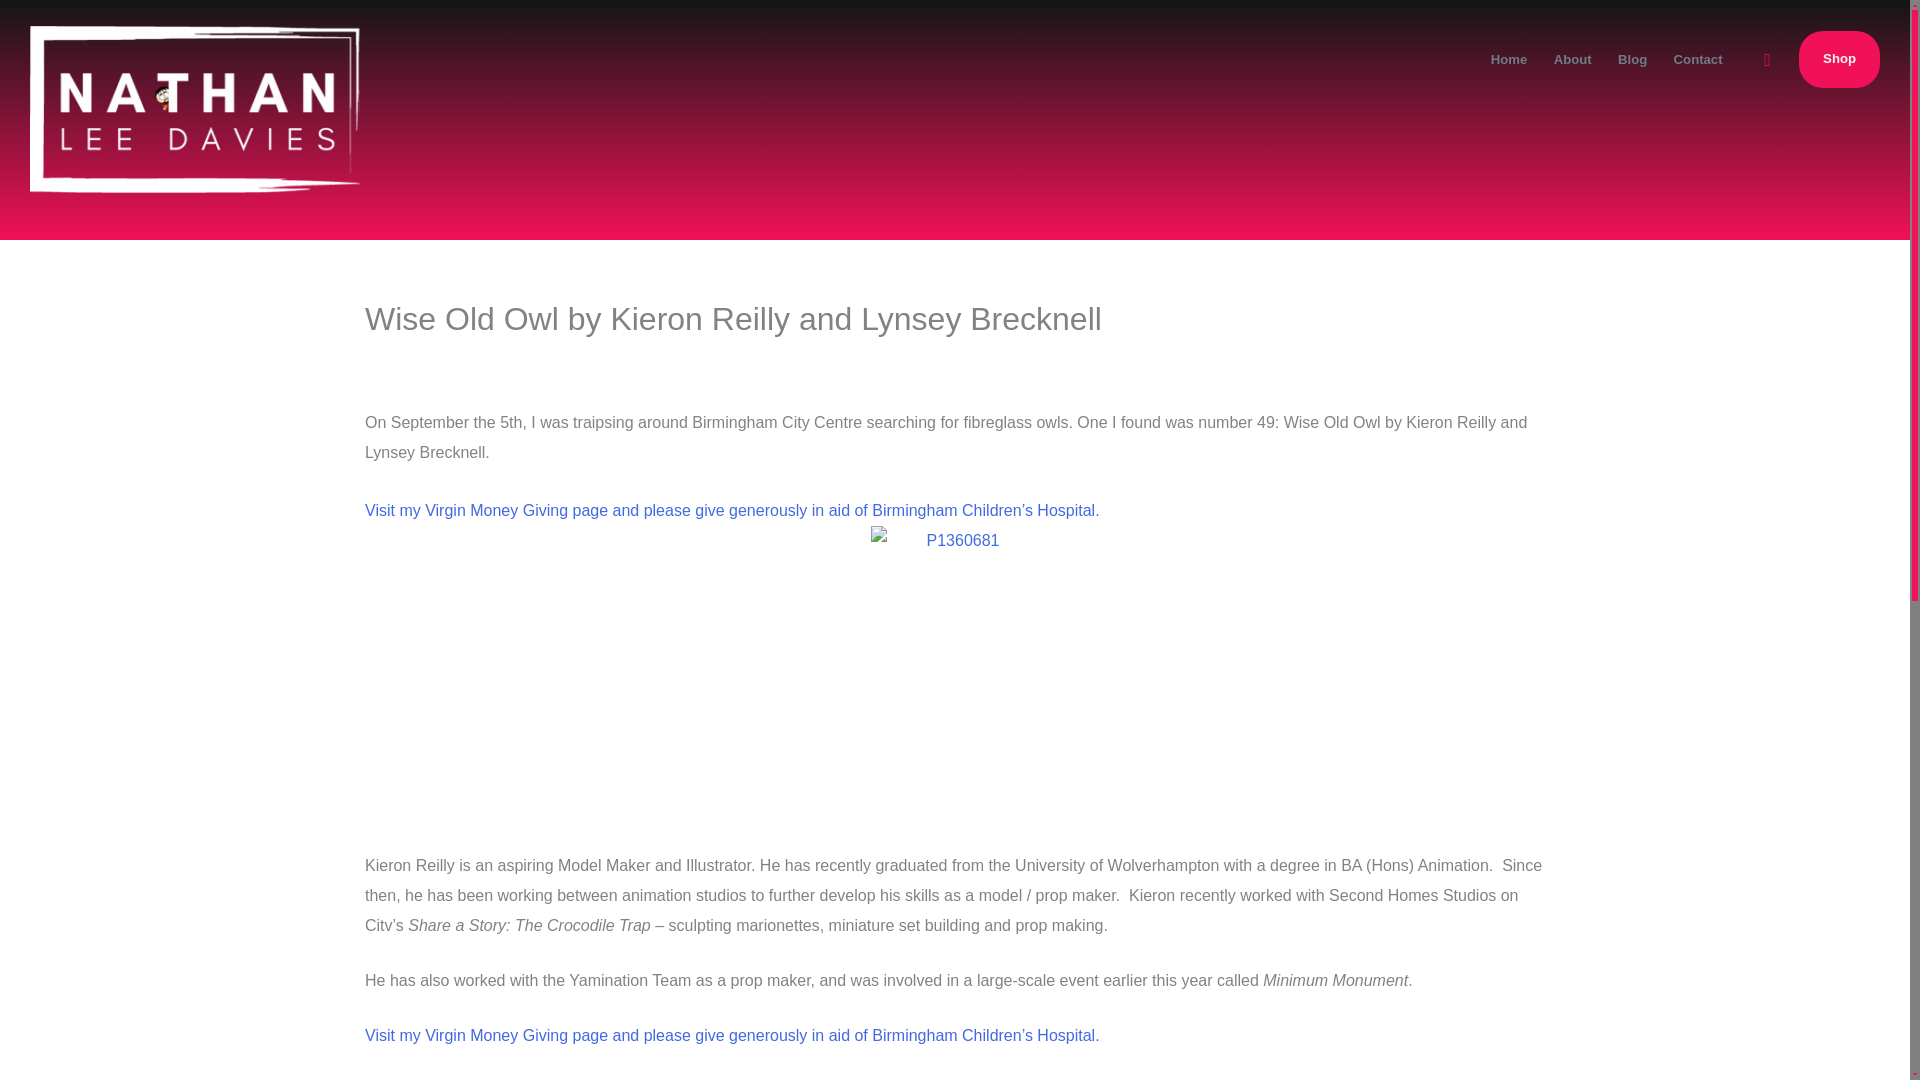 Image resolution: width=1920 pixels, height=1080 pixels. Describe the element at coordinates (1510, 58) in the screenshot. I see `Home` at that location.